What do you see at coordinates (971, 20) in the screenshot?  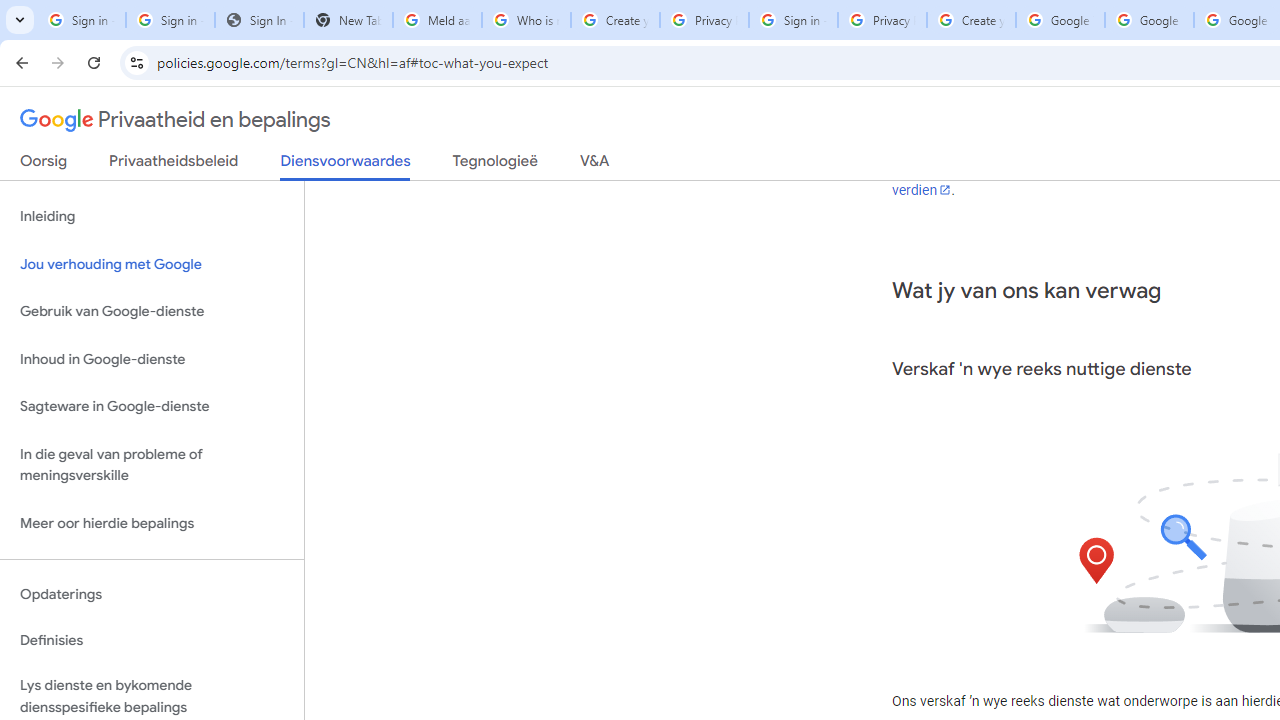 I see `Create your Google Account` at bounding box center [971, 20].